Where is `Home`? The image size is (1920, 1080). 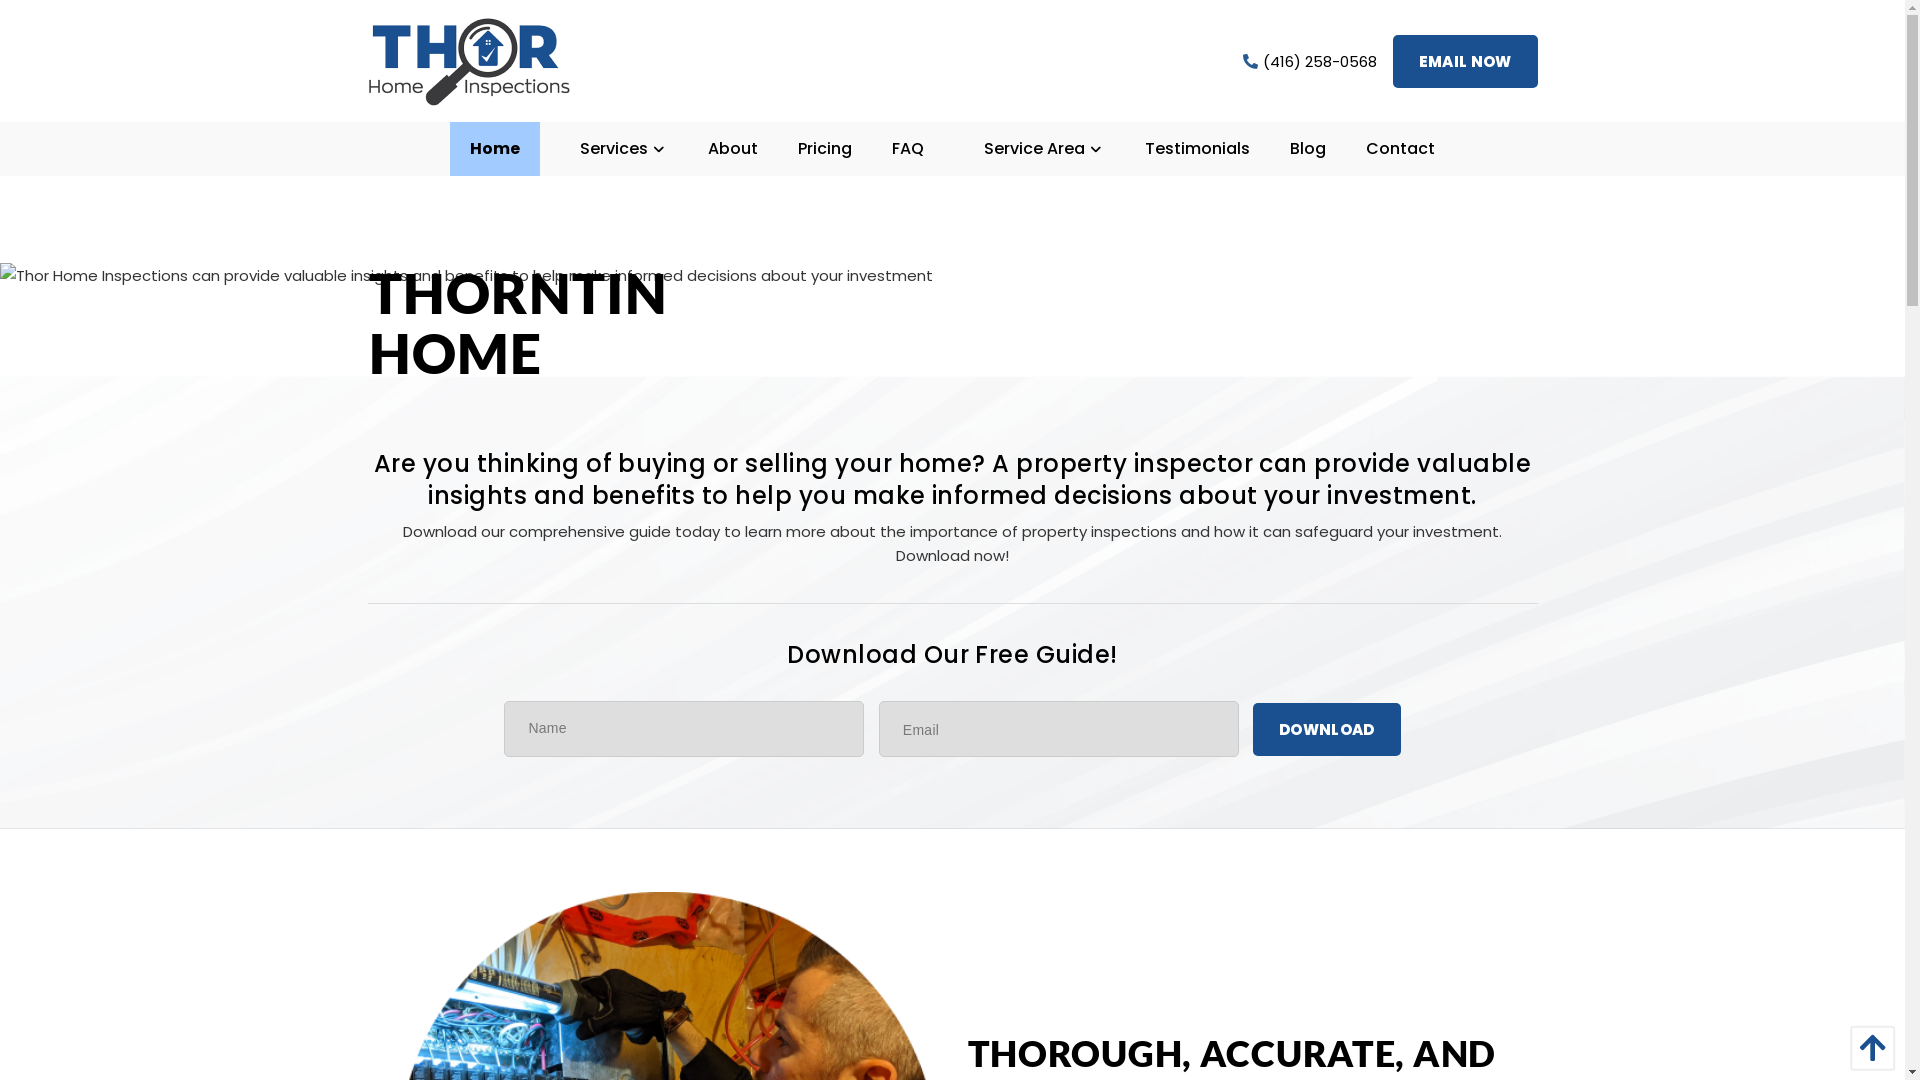
Home is located at coordinates (495, 149).